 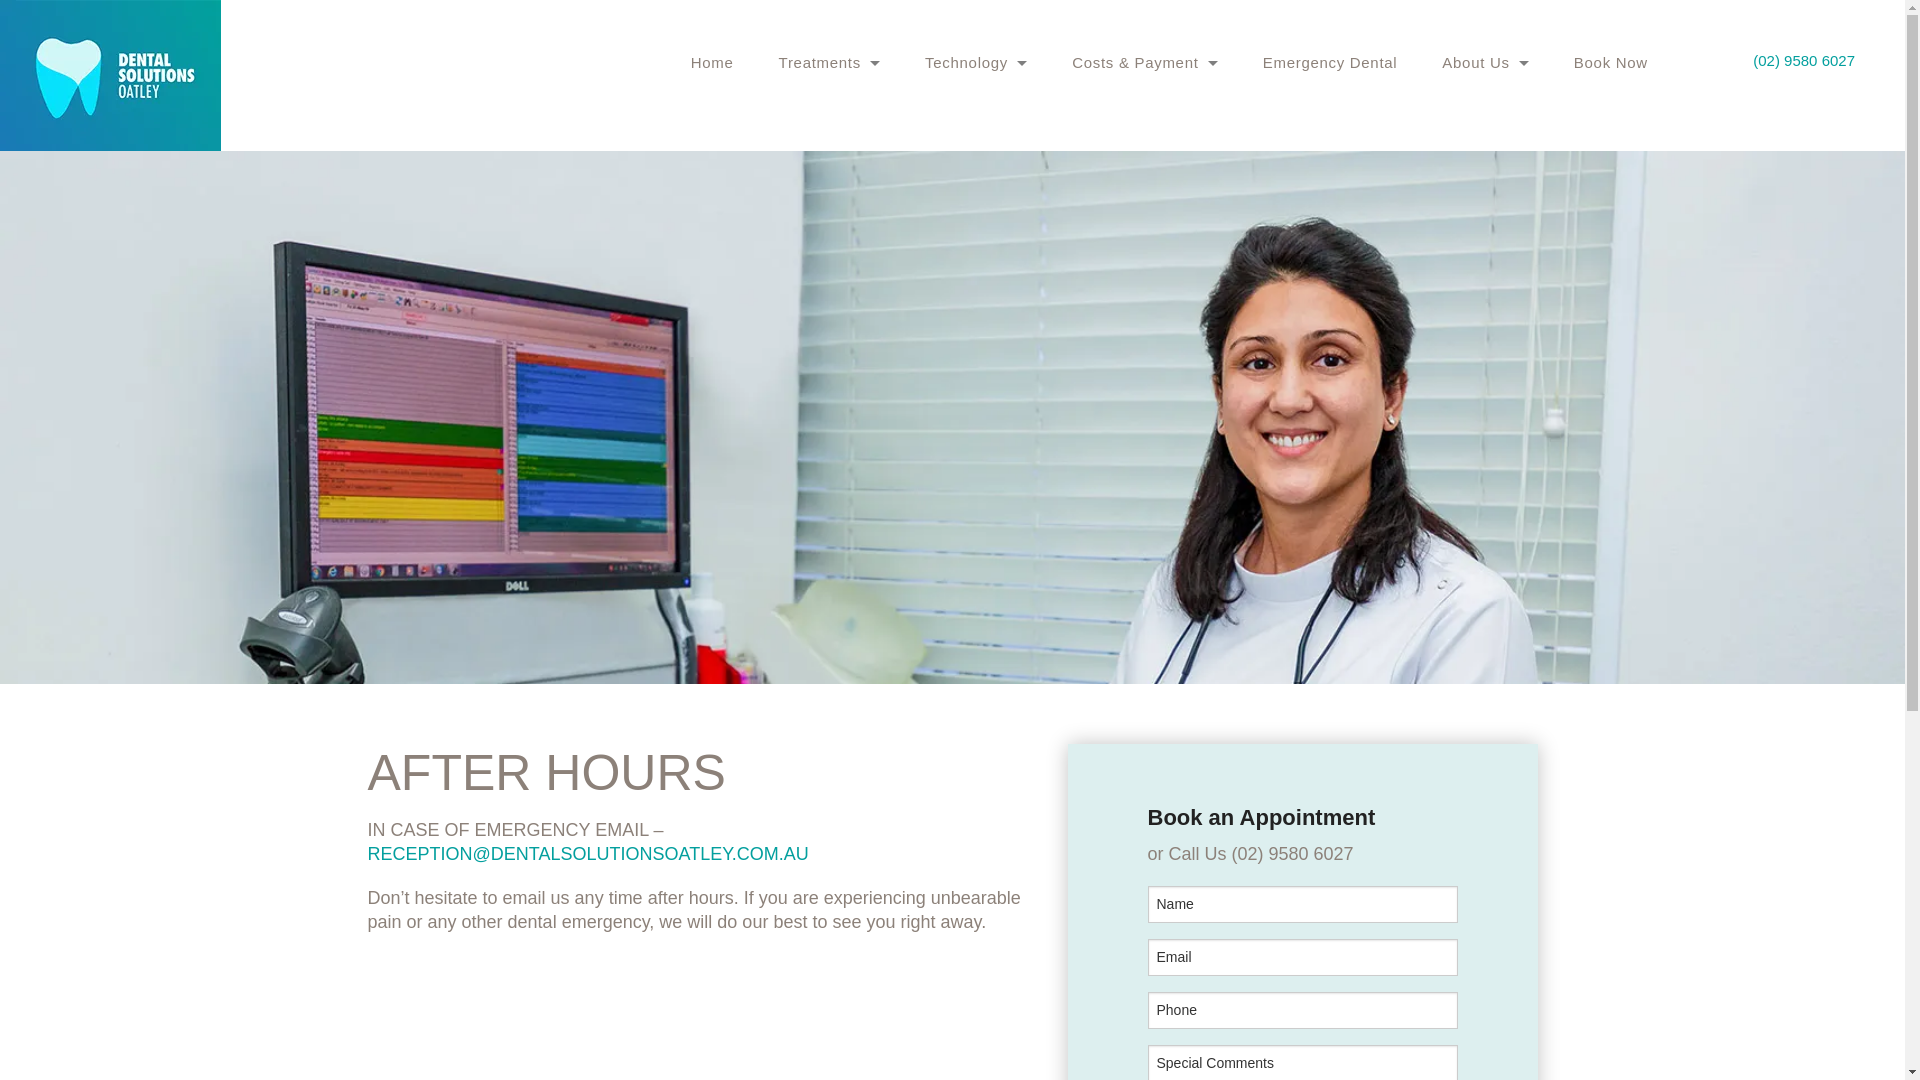 What do you see at coordinates (824, 114) in the screenshot?
I see `Anxiety at the dentist` at bounding box center [824, 114].